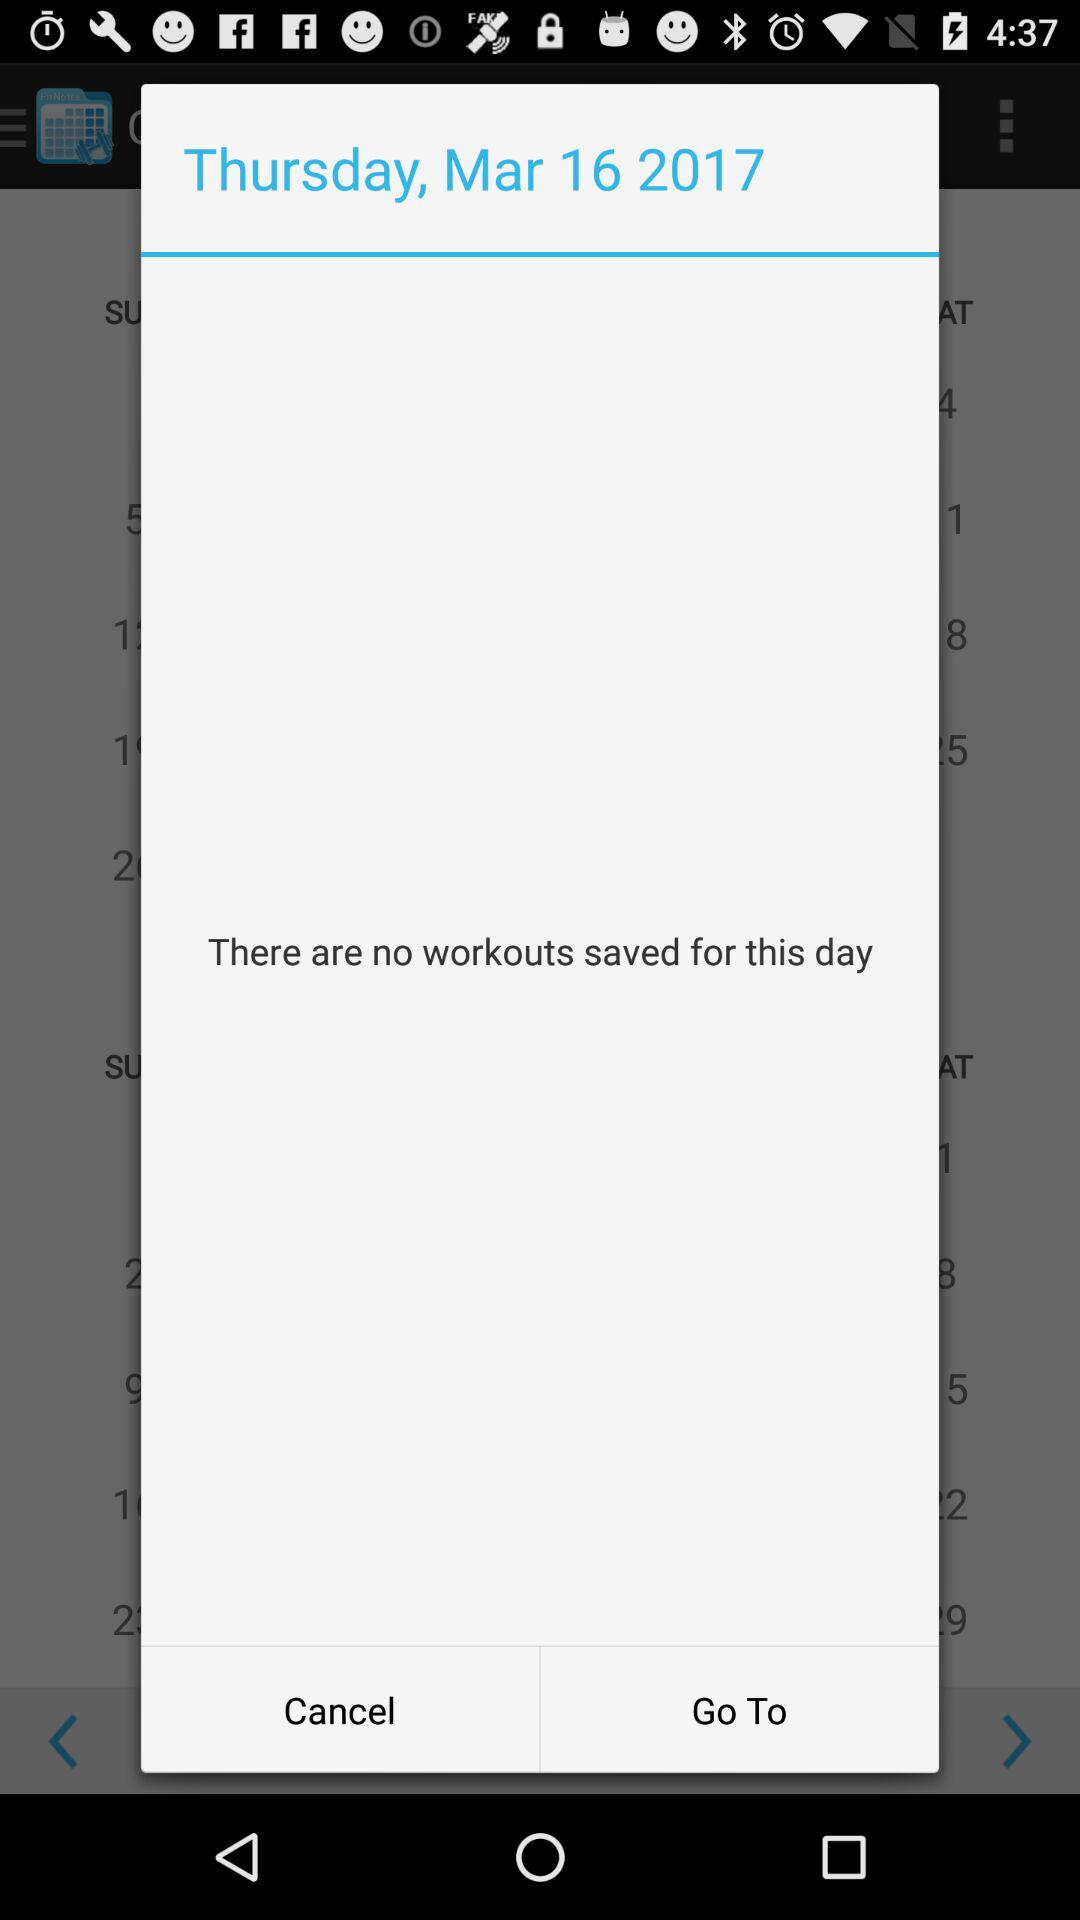  What do you see at coordinates (739, 1710) in the screenshot?
I see `tap button next to the cancel` at bounding box center [739, 1710].